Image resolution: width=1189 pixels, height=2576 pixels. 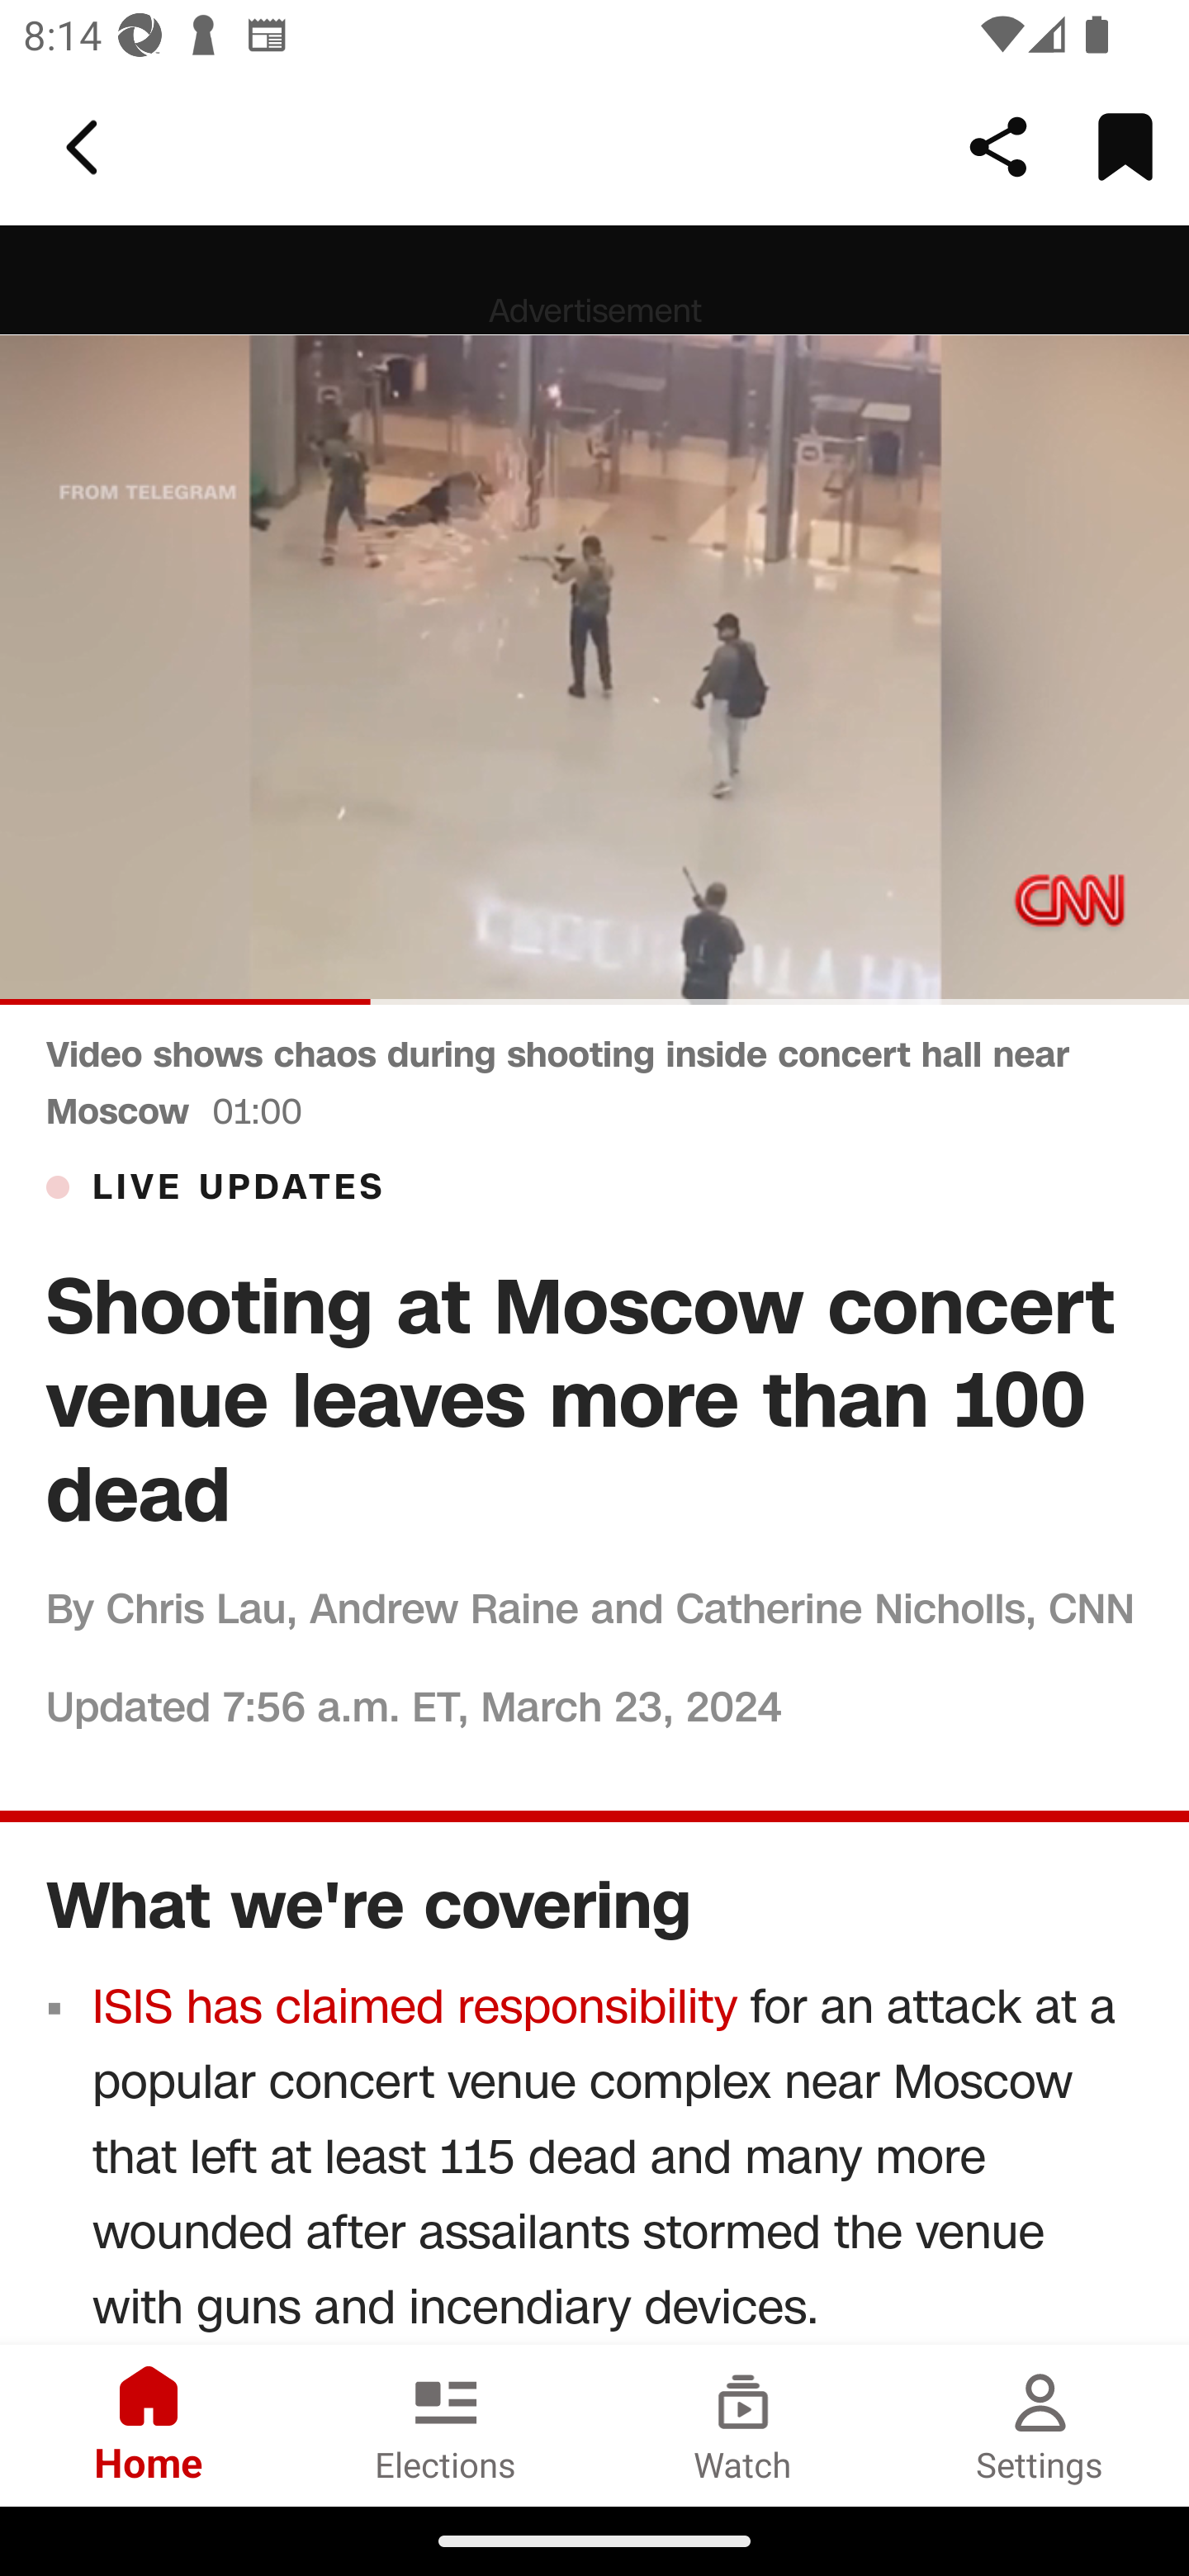 What do you see at coordinates (443, 1607) in the screenshot?
I see `Andrew Raine` at bounding box center [443, 1607].